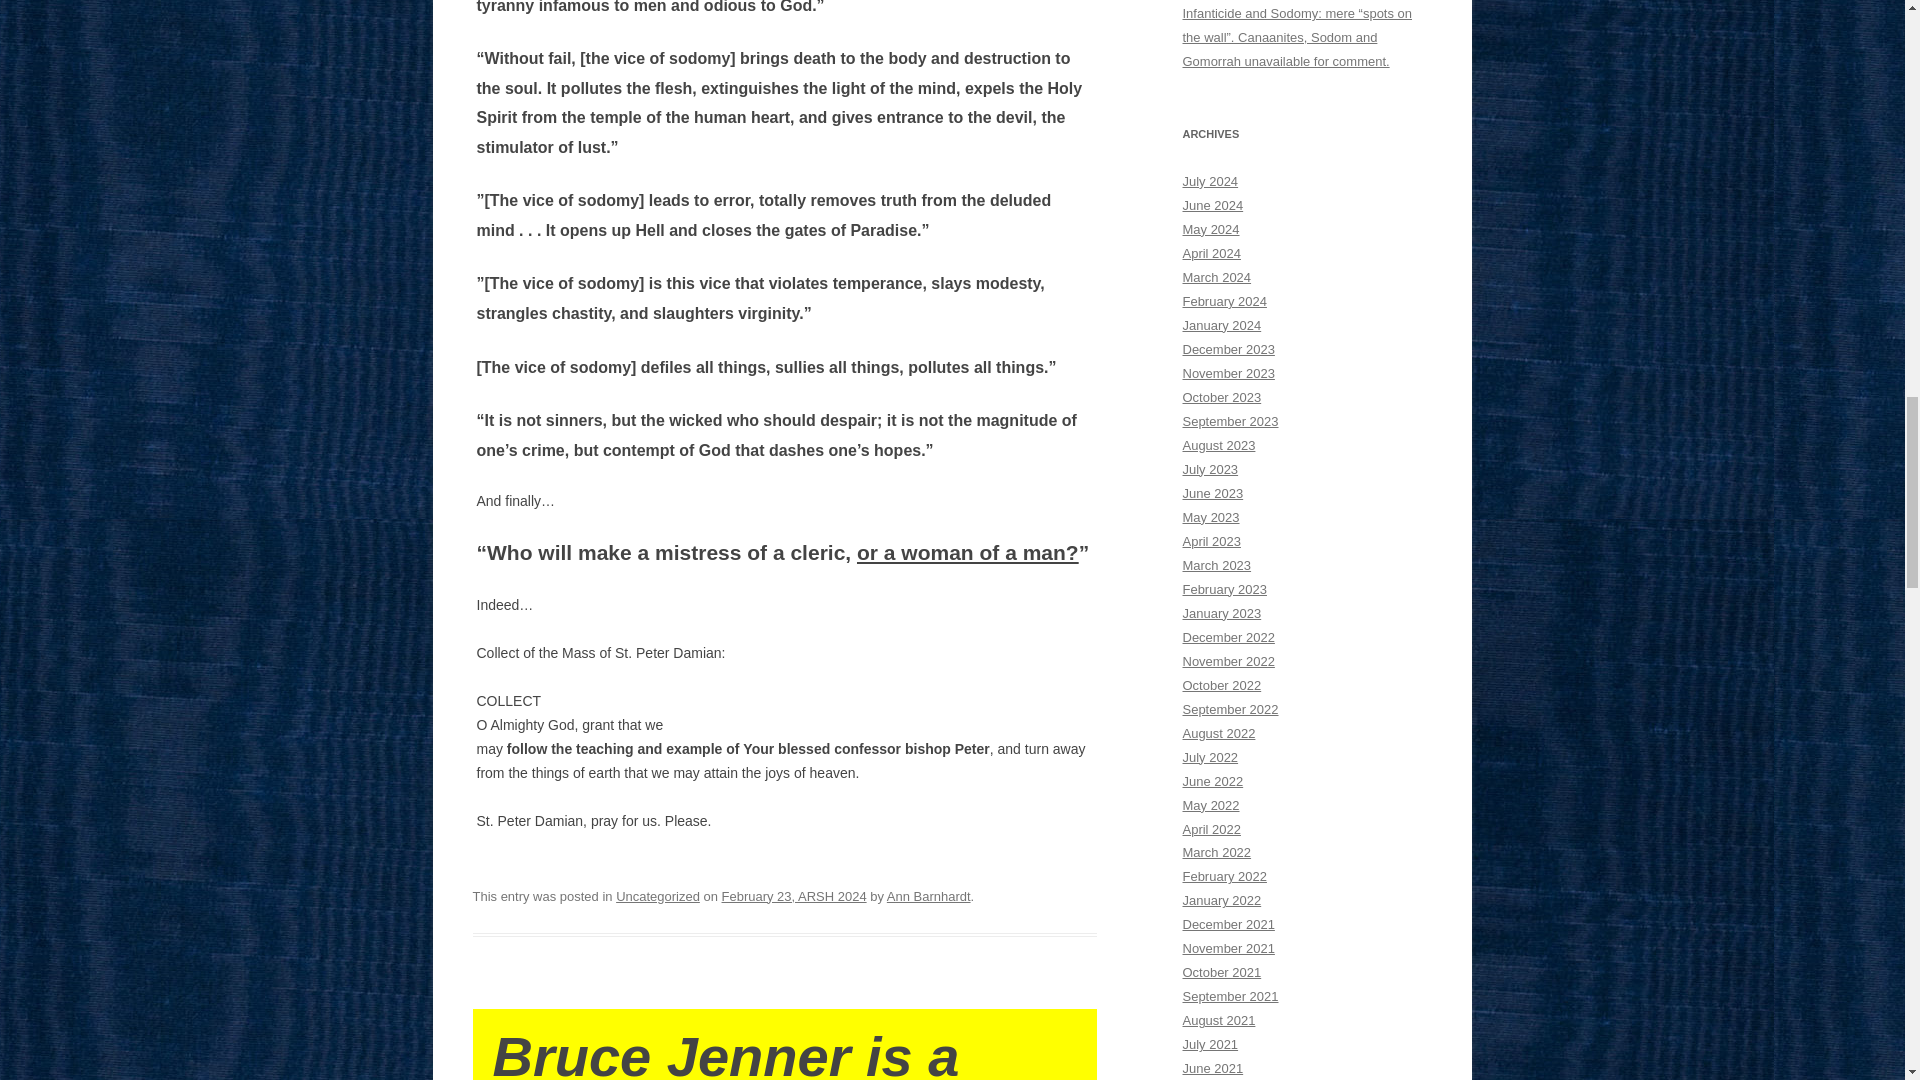 This screenshot has height=1080, width=1920. Describe the element at coordinates (1222, 324) in the screenshot. I see `January 2024` at that location.